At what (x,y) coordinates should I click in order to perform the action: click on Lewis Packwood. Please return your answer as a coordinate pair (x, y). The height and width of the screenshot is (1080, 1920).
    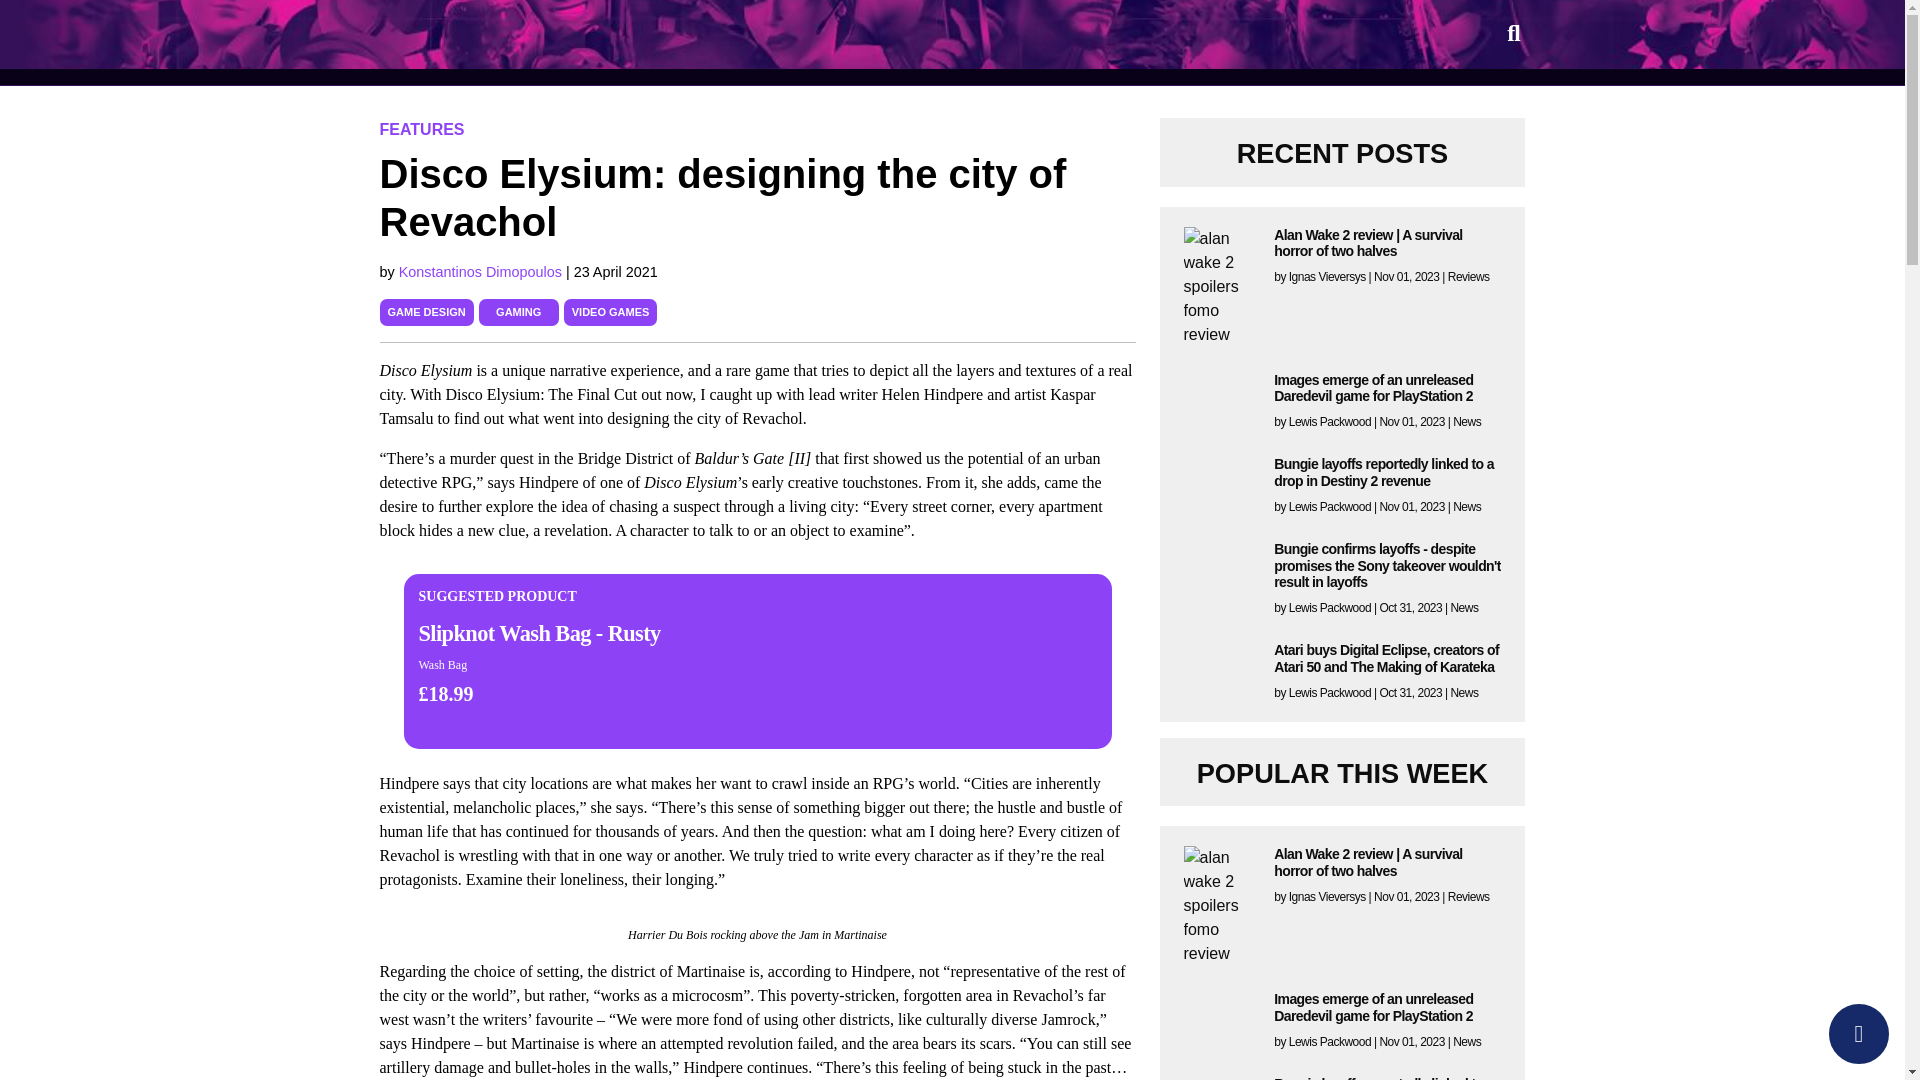
    Looking at the image, I should click on (1329, 607).